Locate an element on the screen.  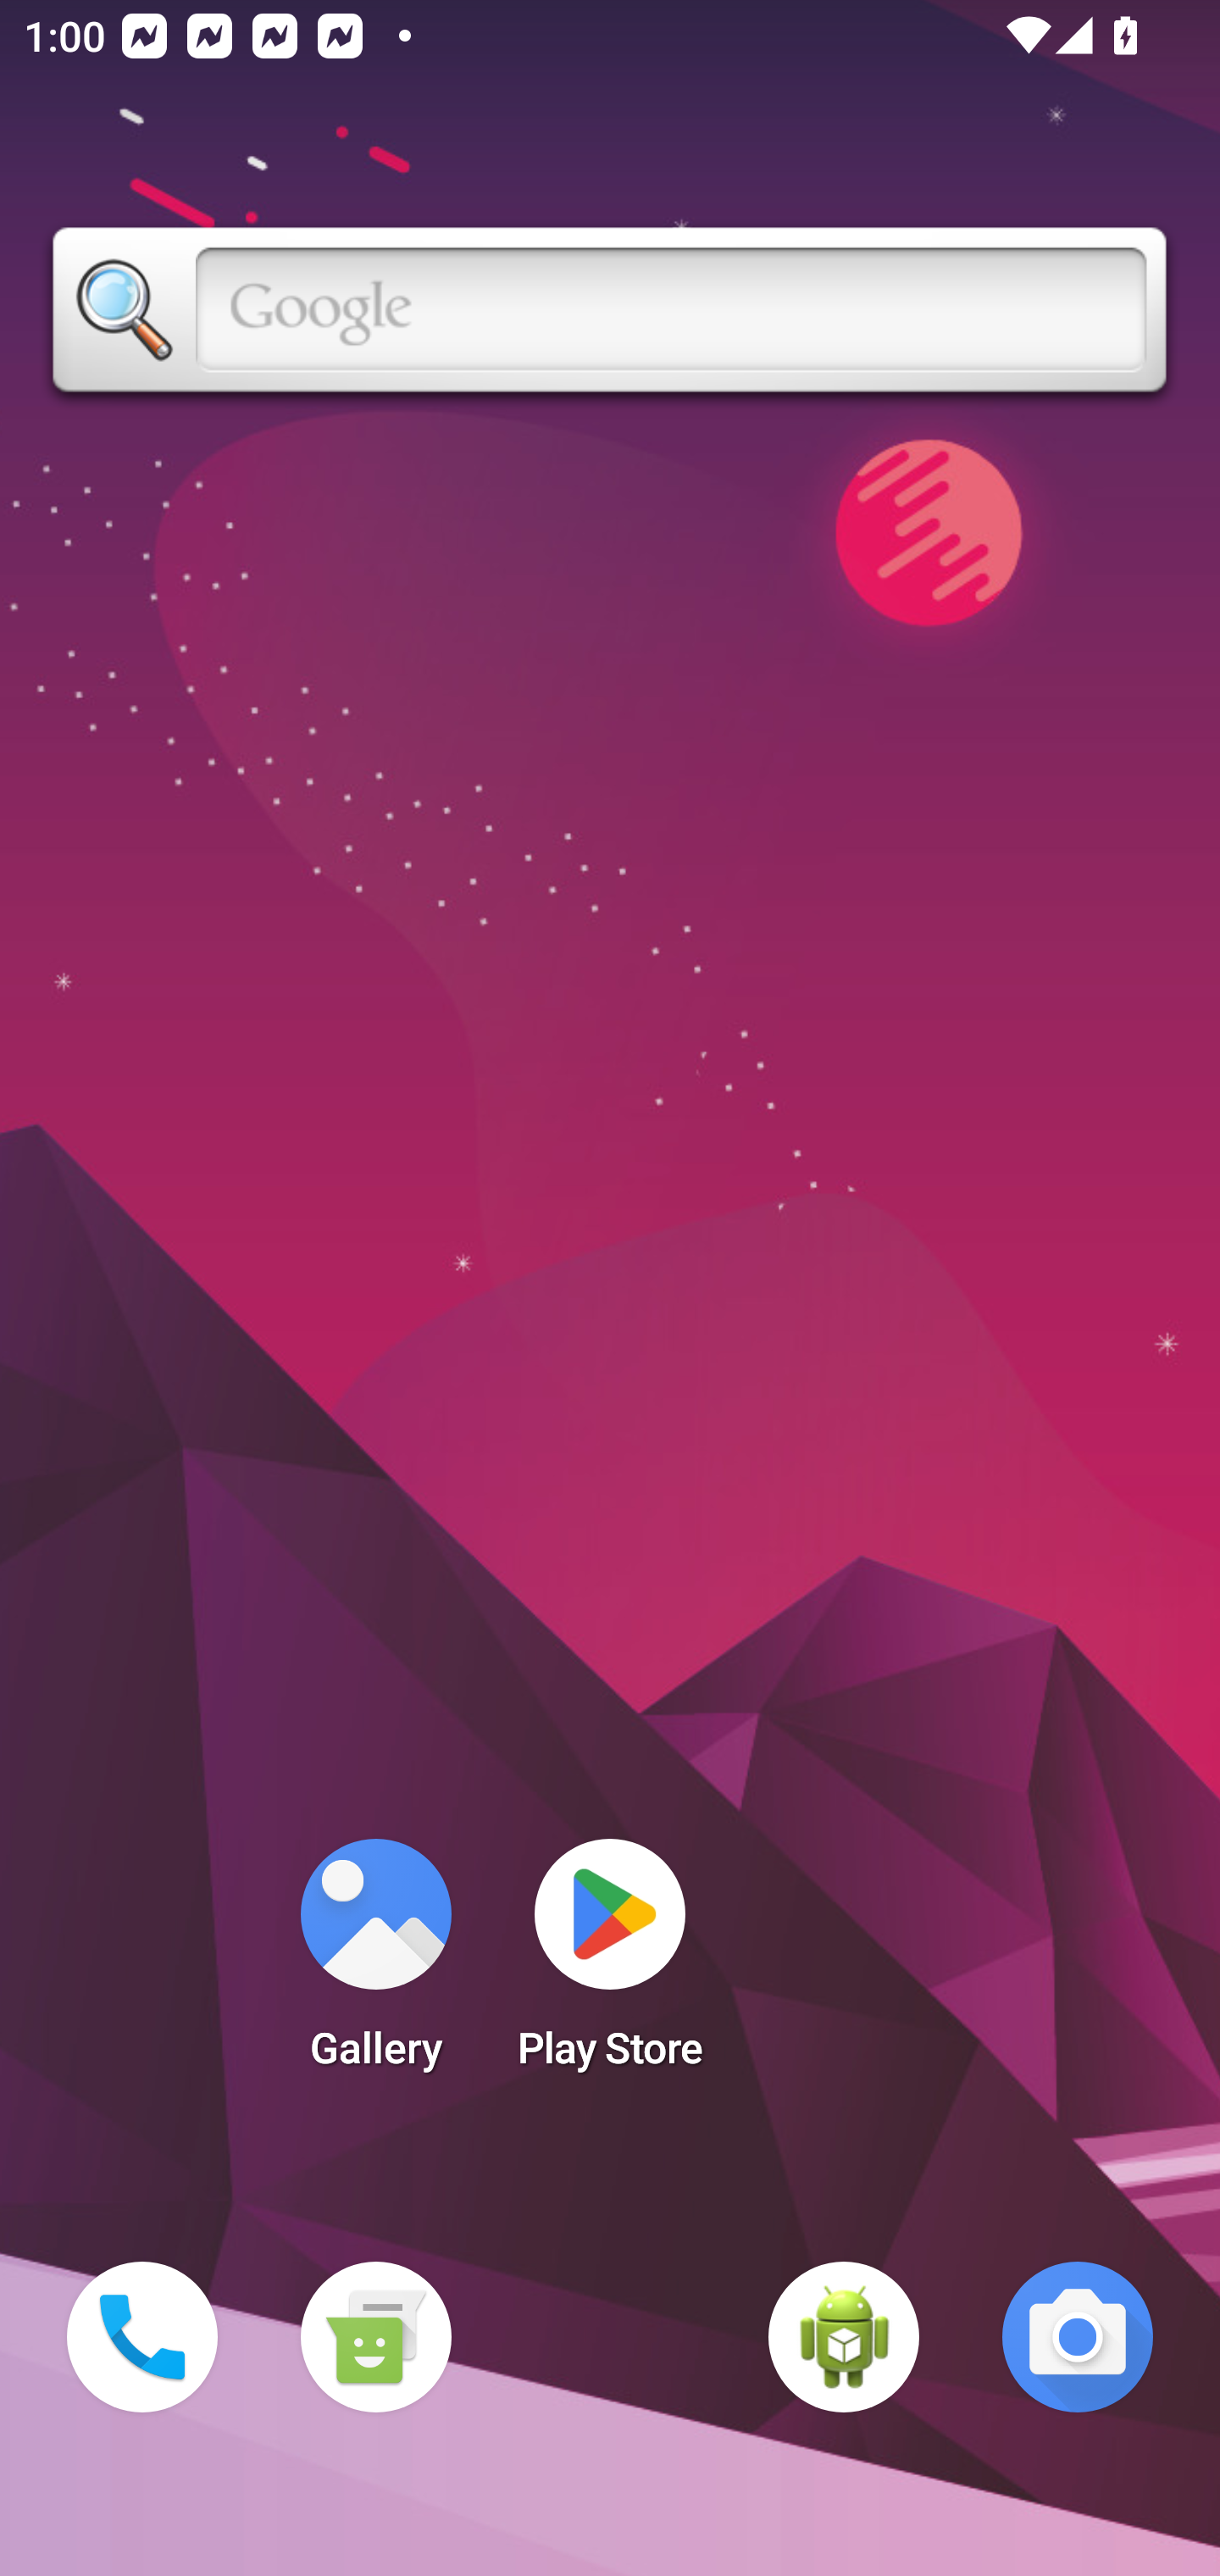
Play Store is located at coordinates (610, 1964).